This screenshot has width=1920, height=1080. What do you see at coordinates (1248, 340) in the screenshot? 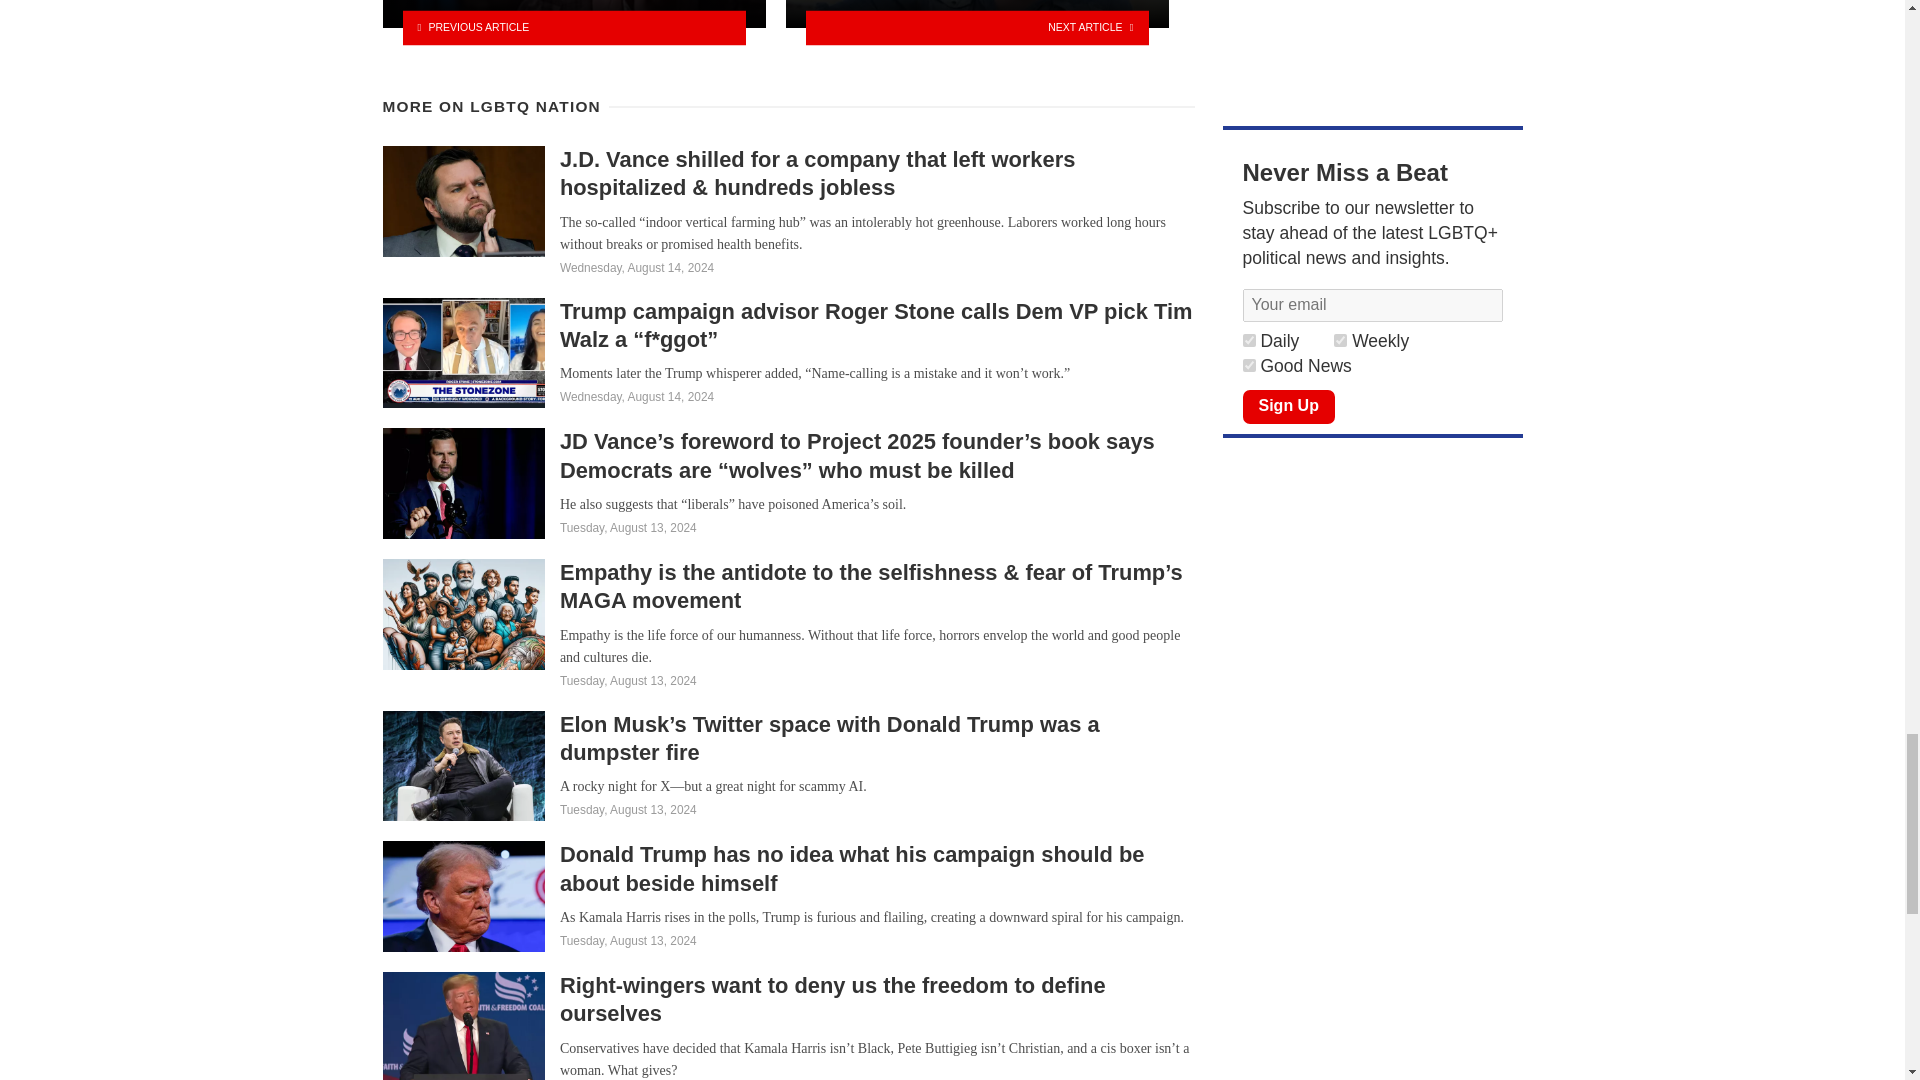
I see `1920885` at bounding box center [1248, 340].